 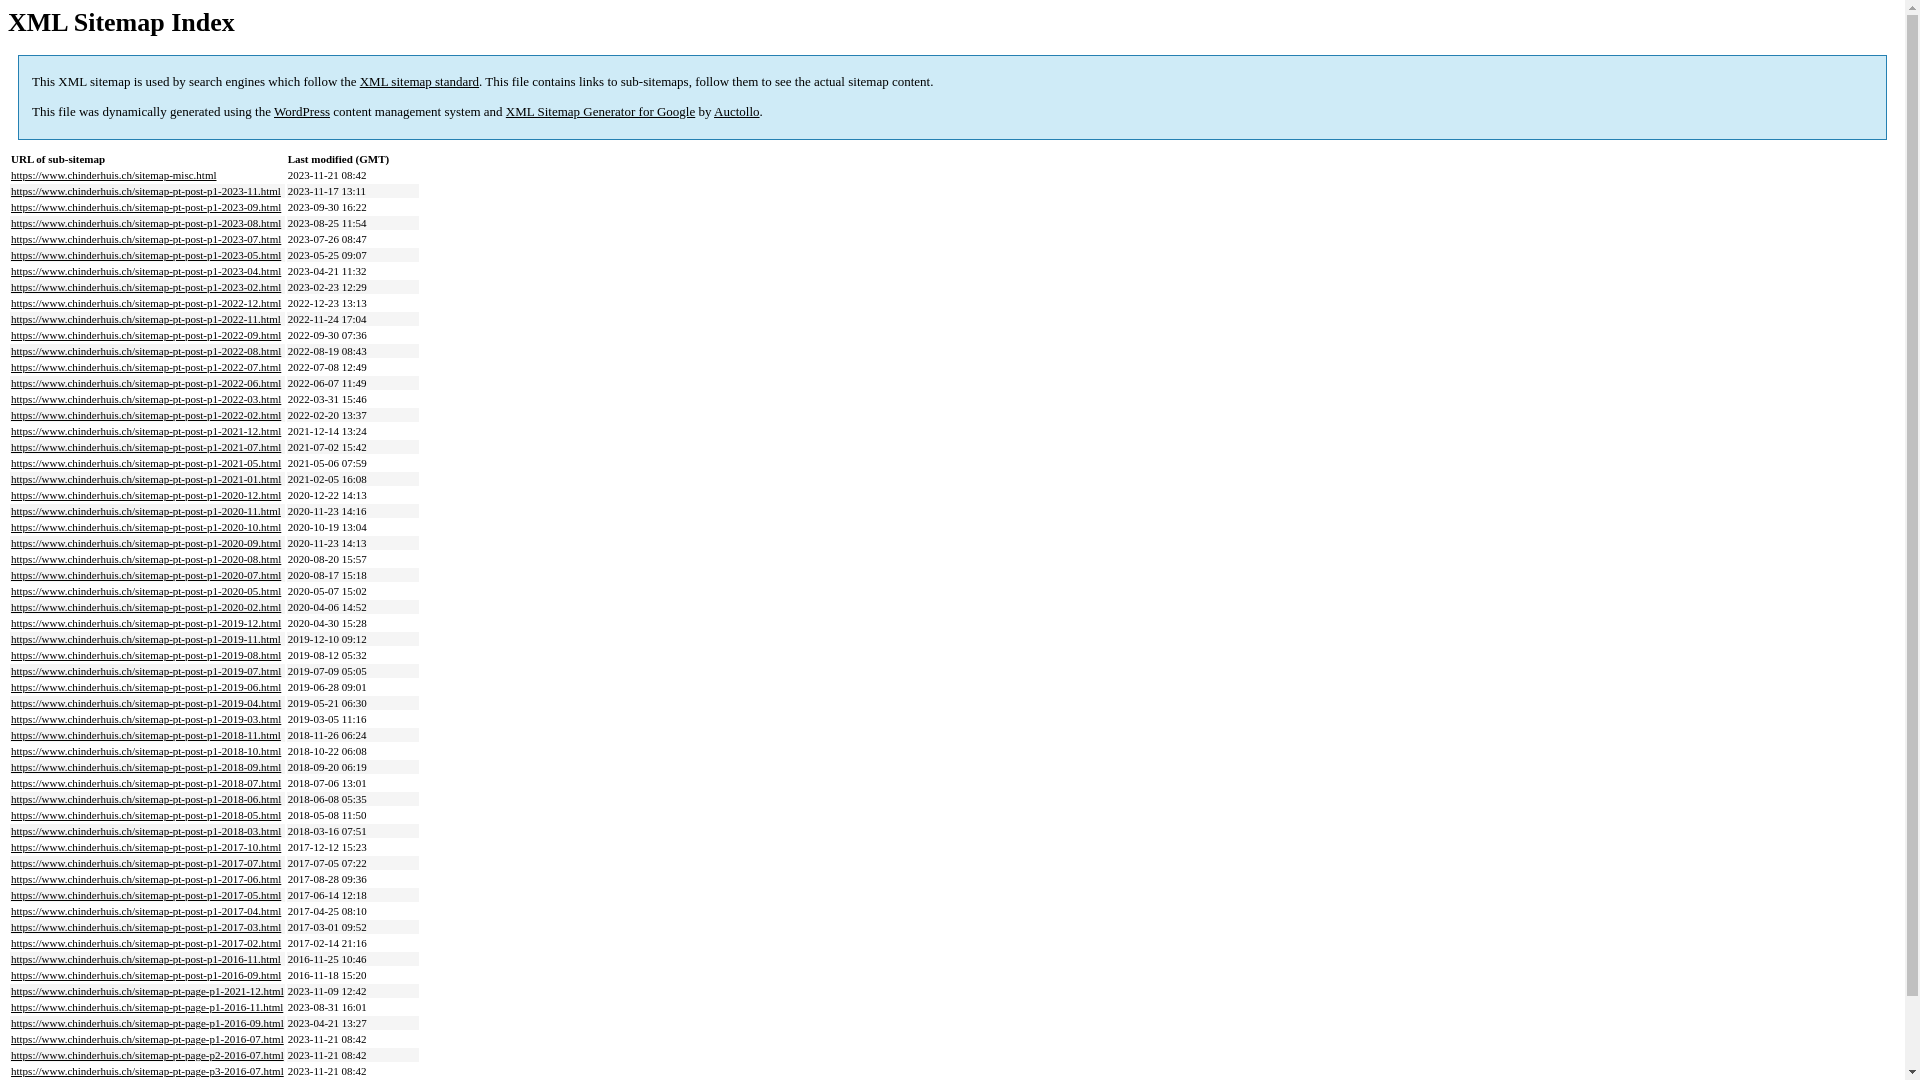 What do you see at coordinates (146, 959) in the screenshot?
I see `https://www.chinderhuis.ch/sitemap-pt-post-p1-2016-11.html` at bounding box center [146, 959].